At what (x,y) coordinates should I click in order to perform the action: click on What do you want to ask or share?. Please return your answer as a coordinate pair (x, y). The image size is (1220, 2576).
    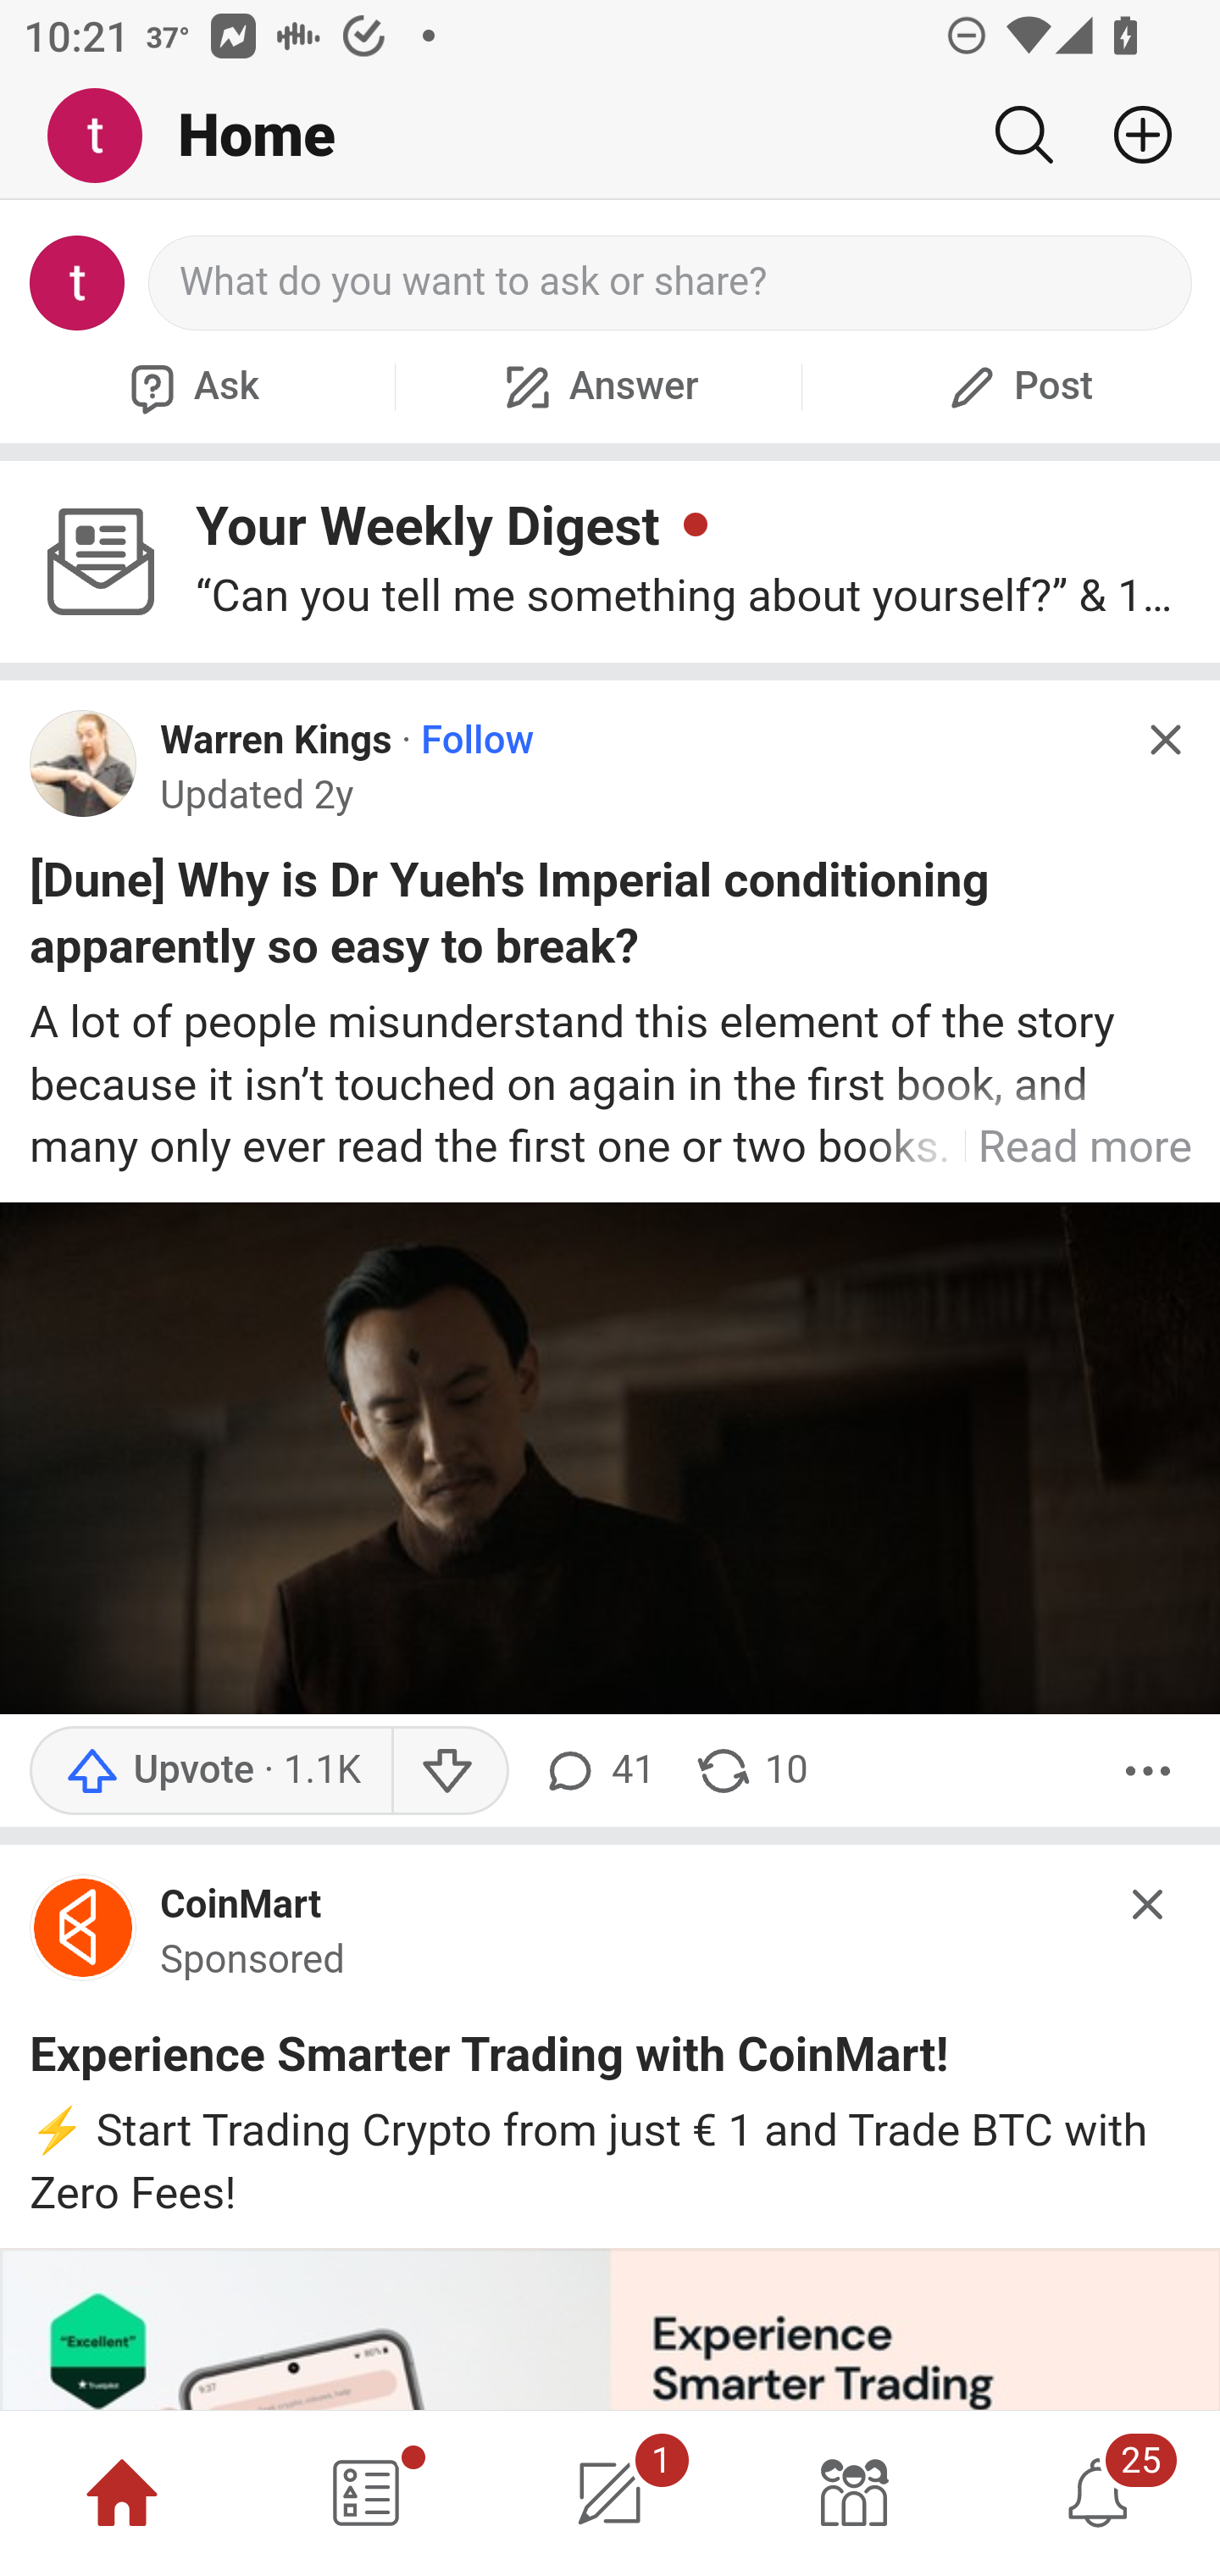
    Looking at the image, I should click on (671, 283).